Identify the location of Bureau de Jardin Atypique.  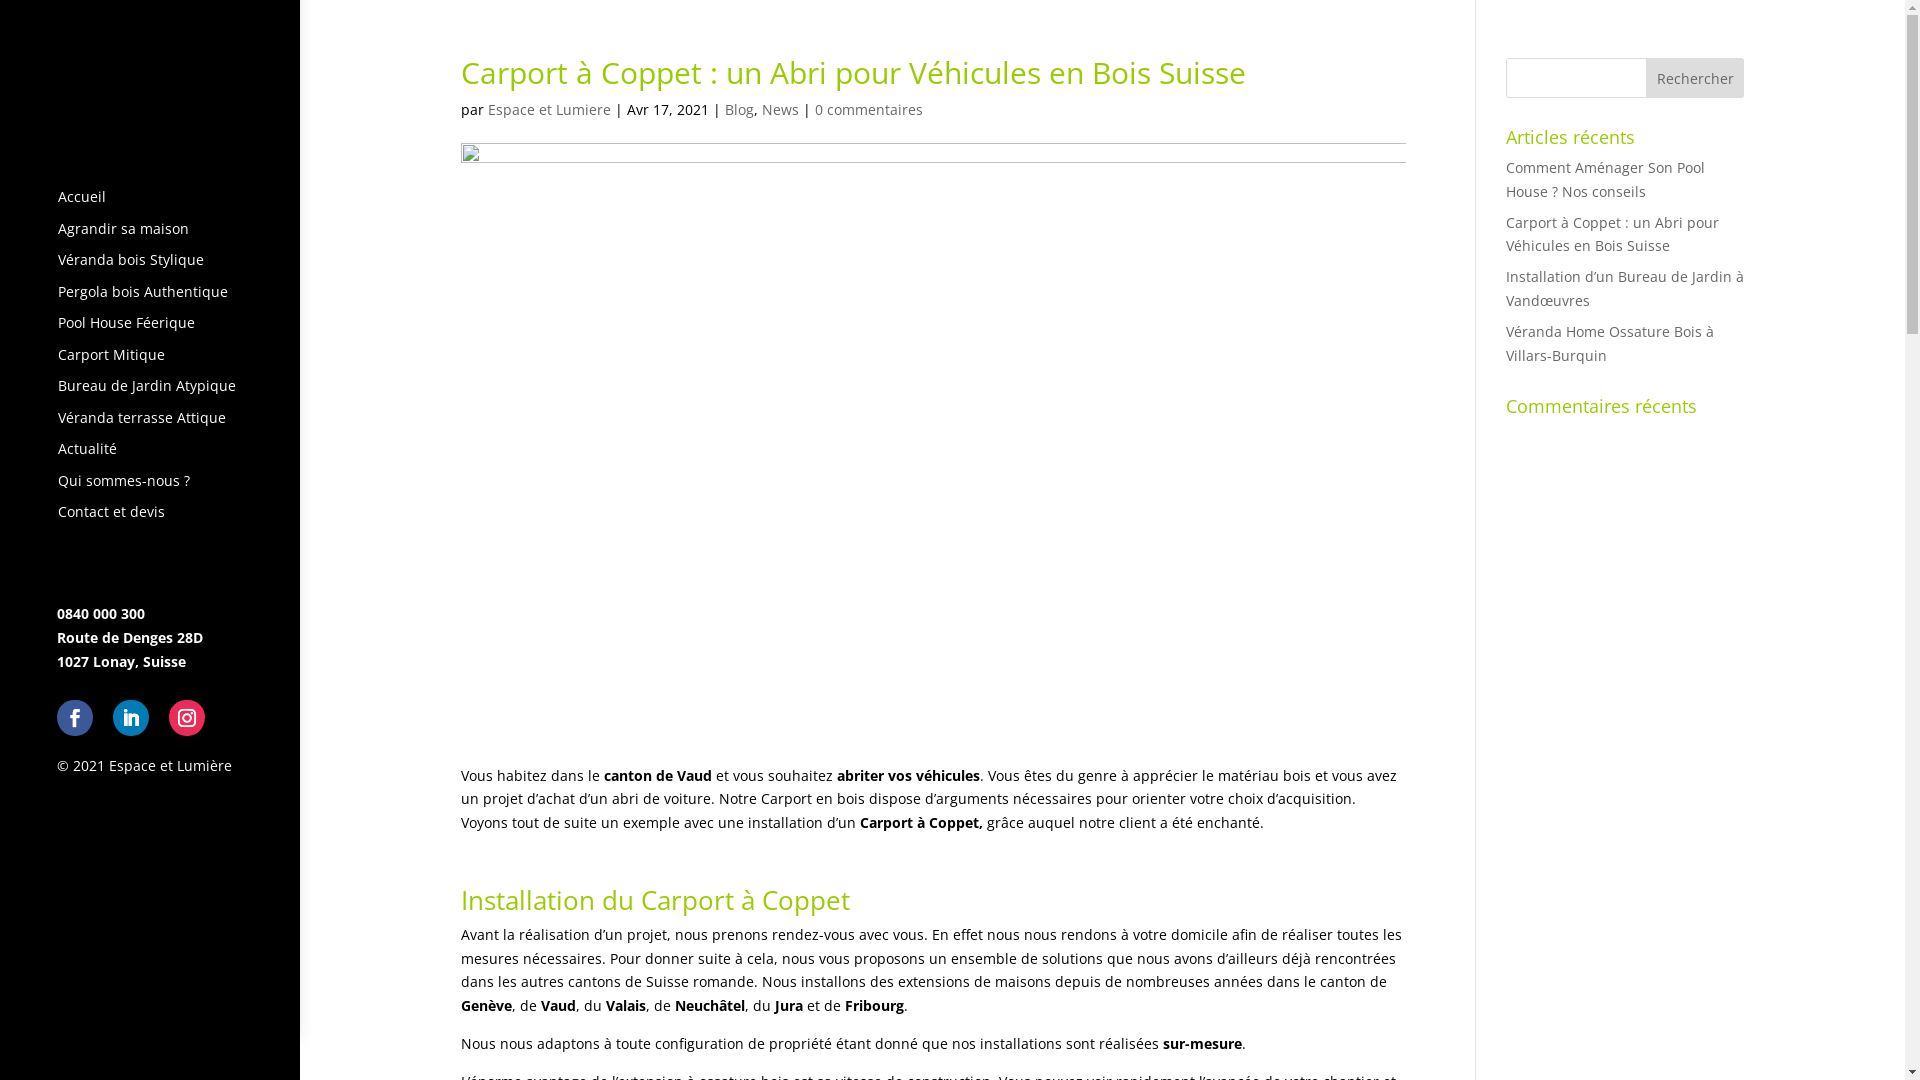
(150, 386).